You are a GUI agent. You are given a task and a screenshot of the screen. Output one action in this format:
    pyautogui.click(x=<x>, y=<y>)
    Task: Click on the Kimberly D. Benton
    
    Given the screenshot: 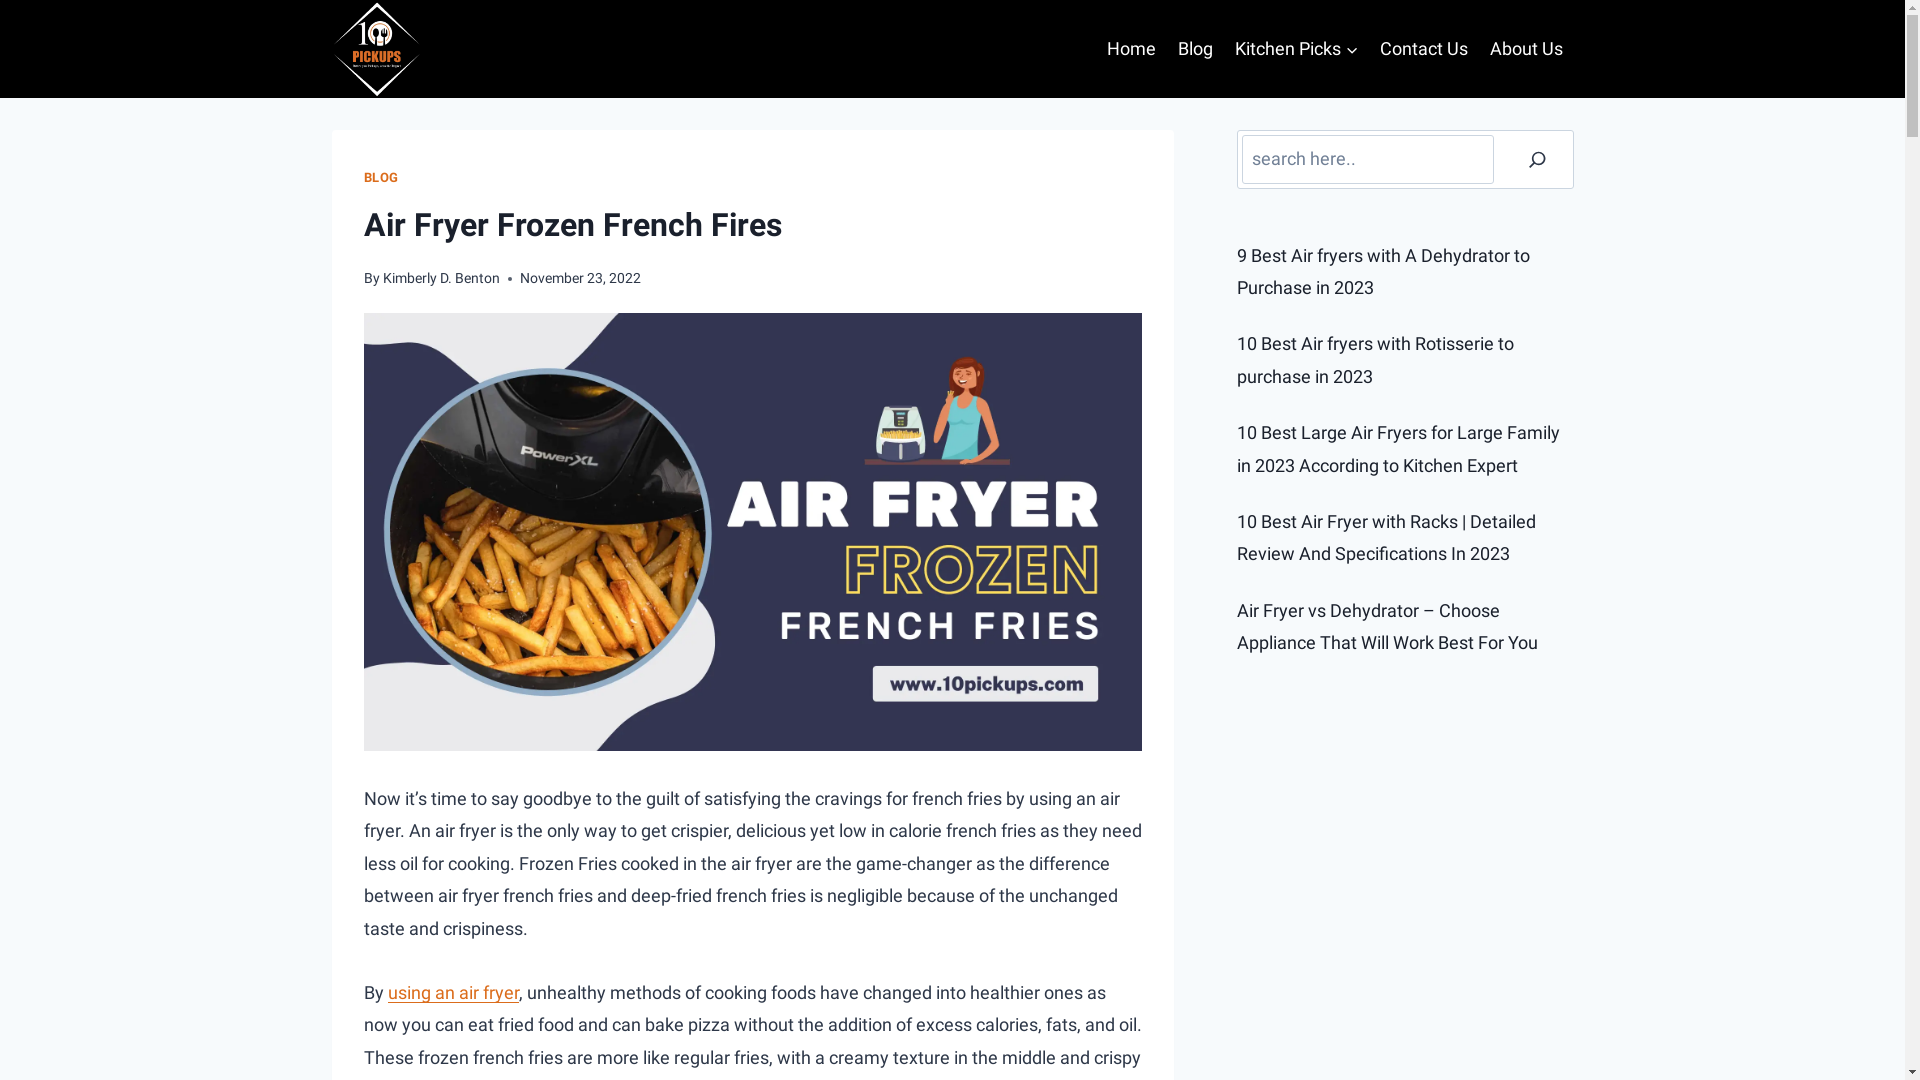 What is the action you would take?
    pyautogui.click(x=442, y=278)
    